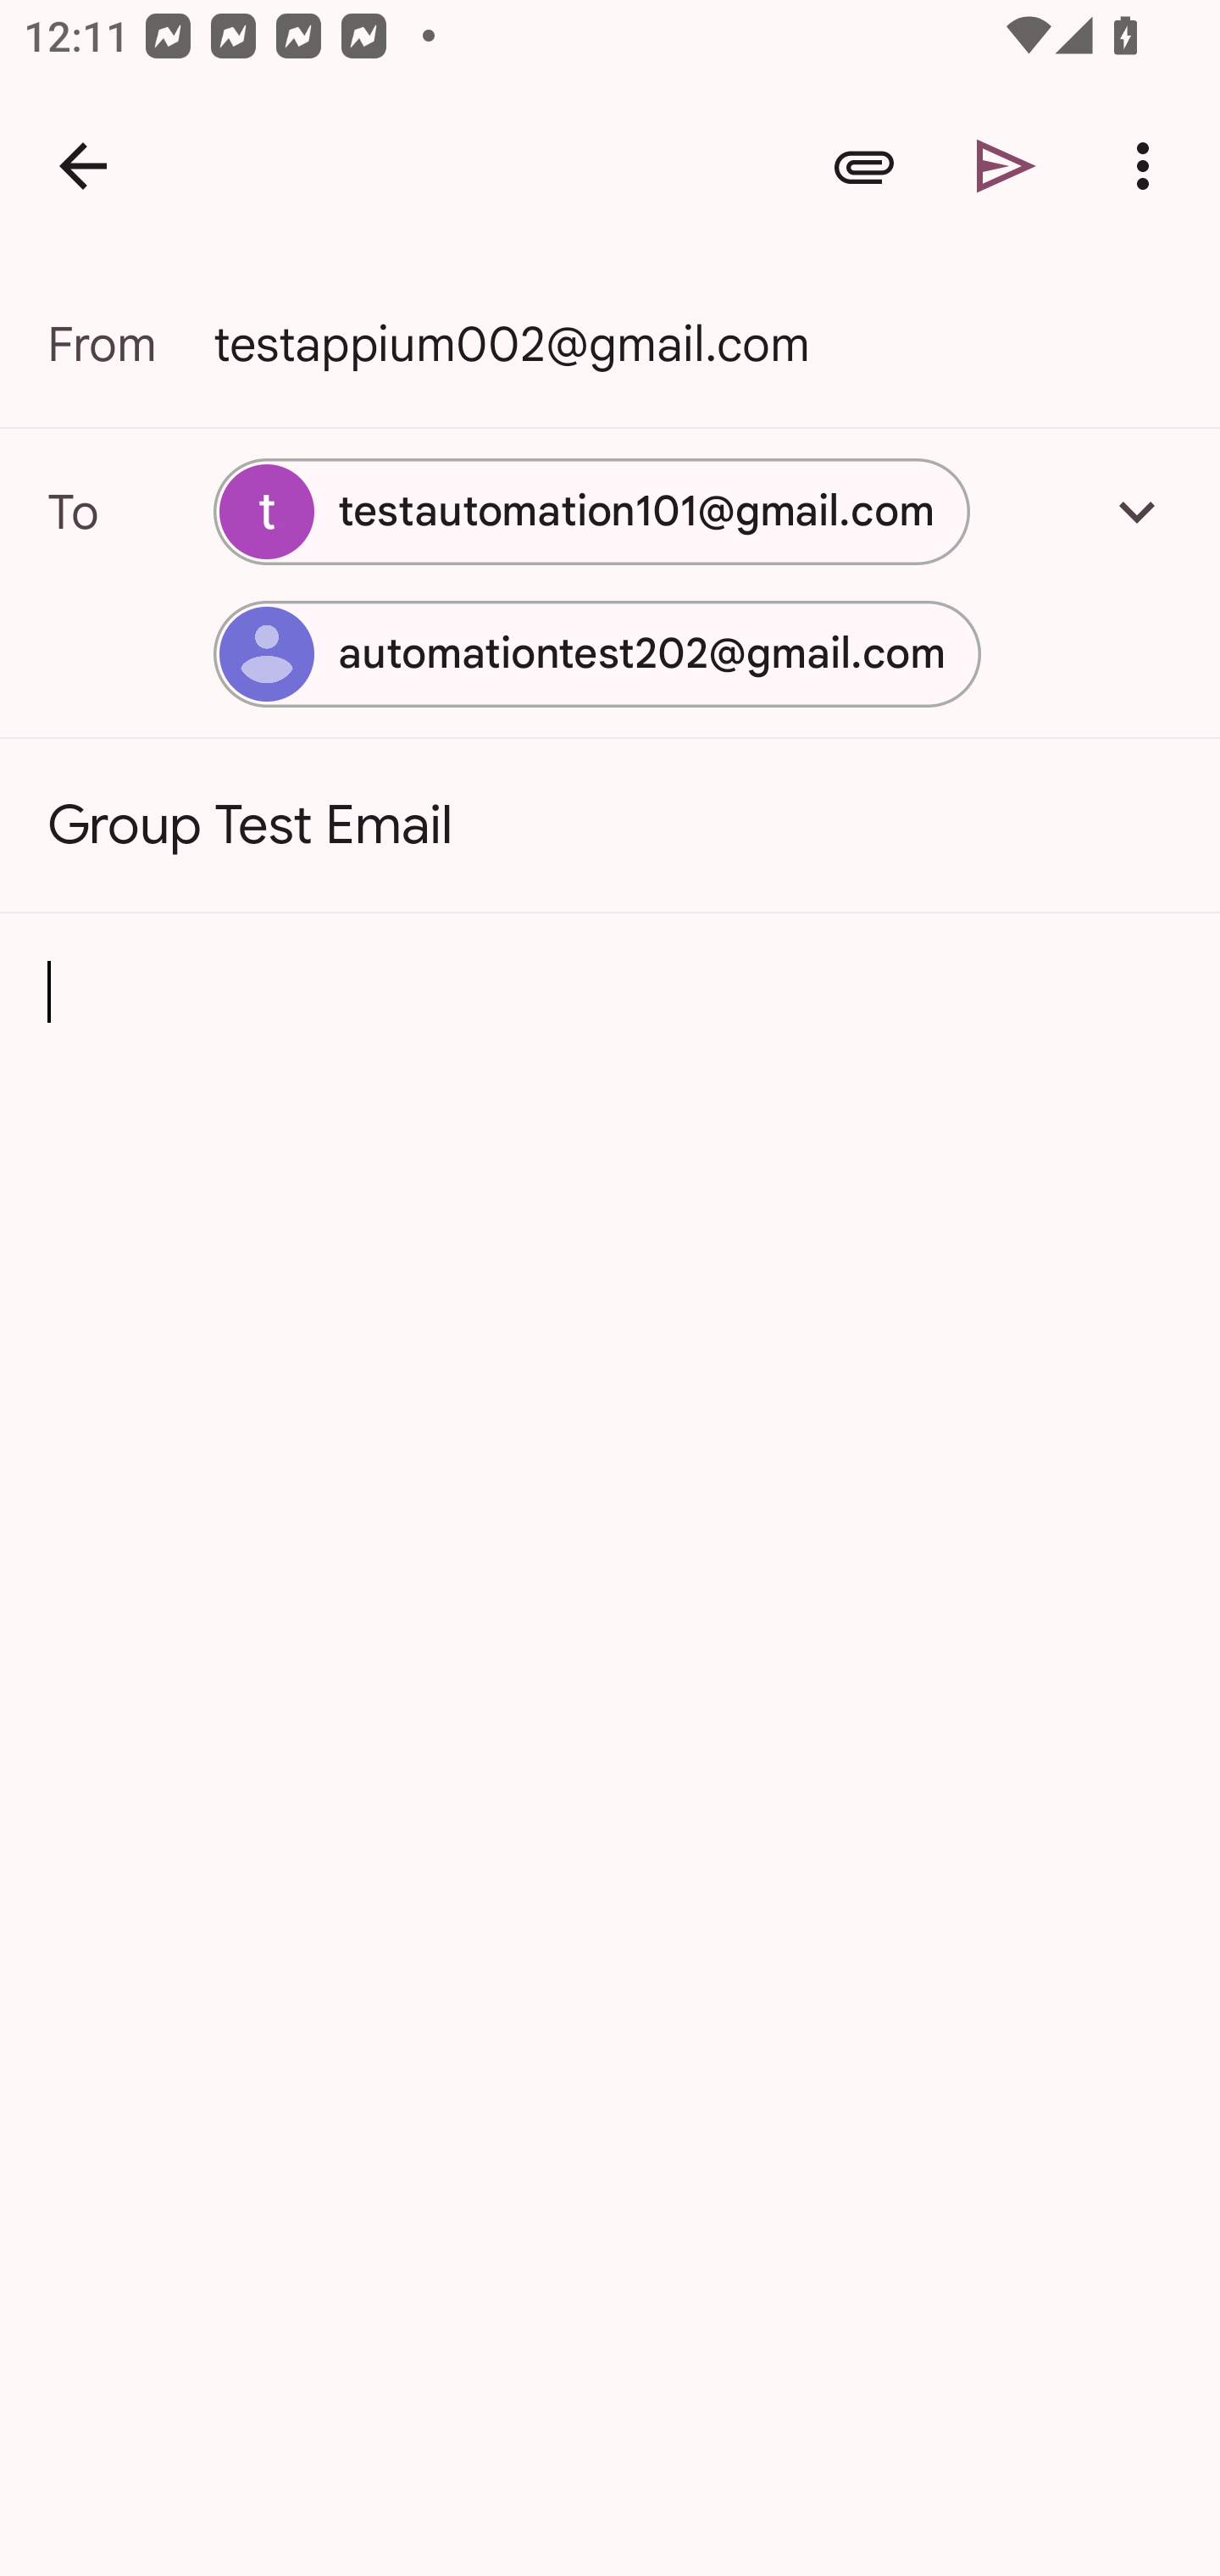  Describe the element at coordinates (1149, 166) in the screenshot. I see `More options` at that location.